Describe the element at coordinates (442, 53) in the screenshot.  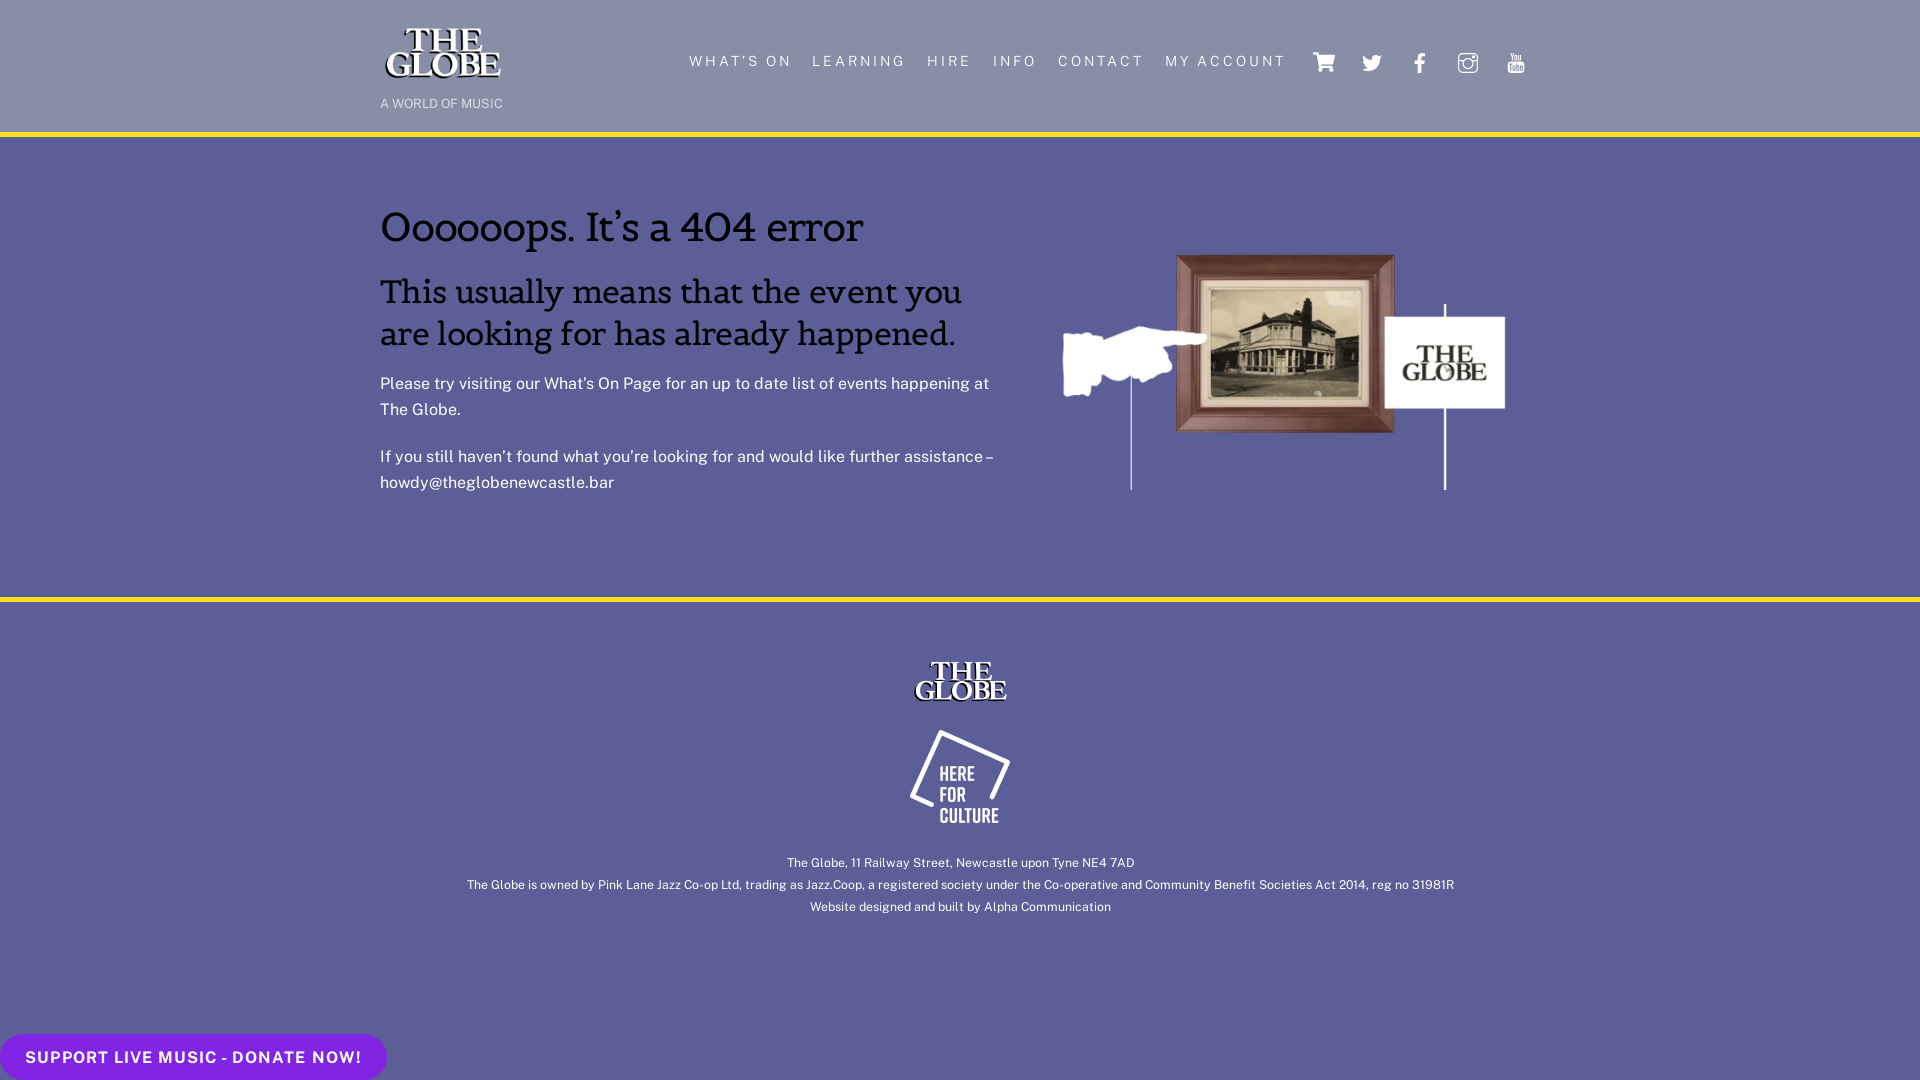
I see `The-Globe-Logo-TEXT-ONLY` at that location.